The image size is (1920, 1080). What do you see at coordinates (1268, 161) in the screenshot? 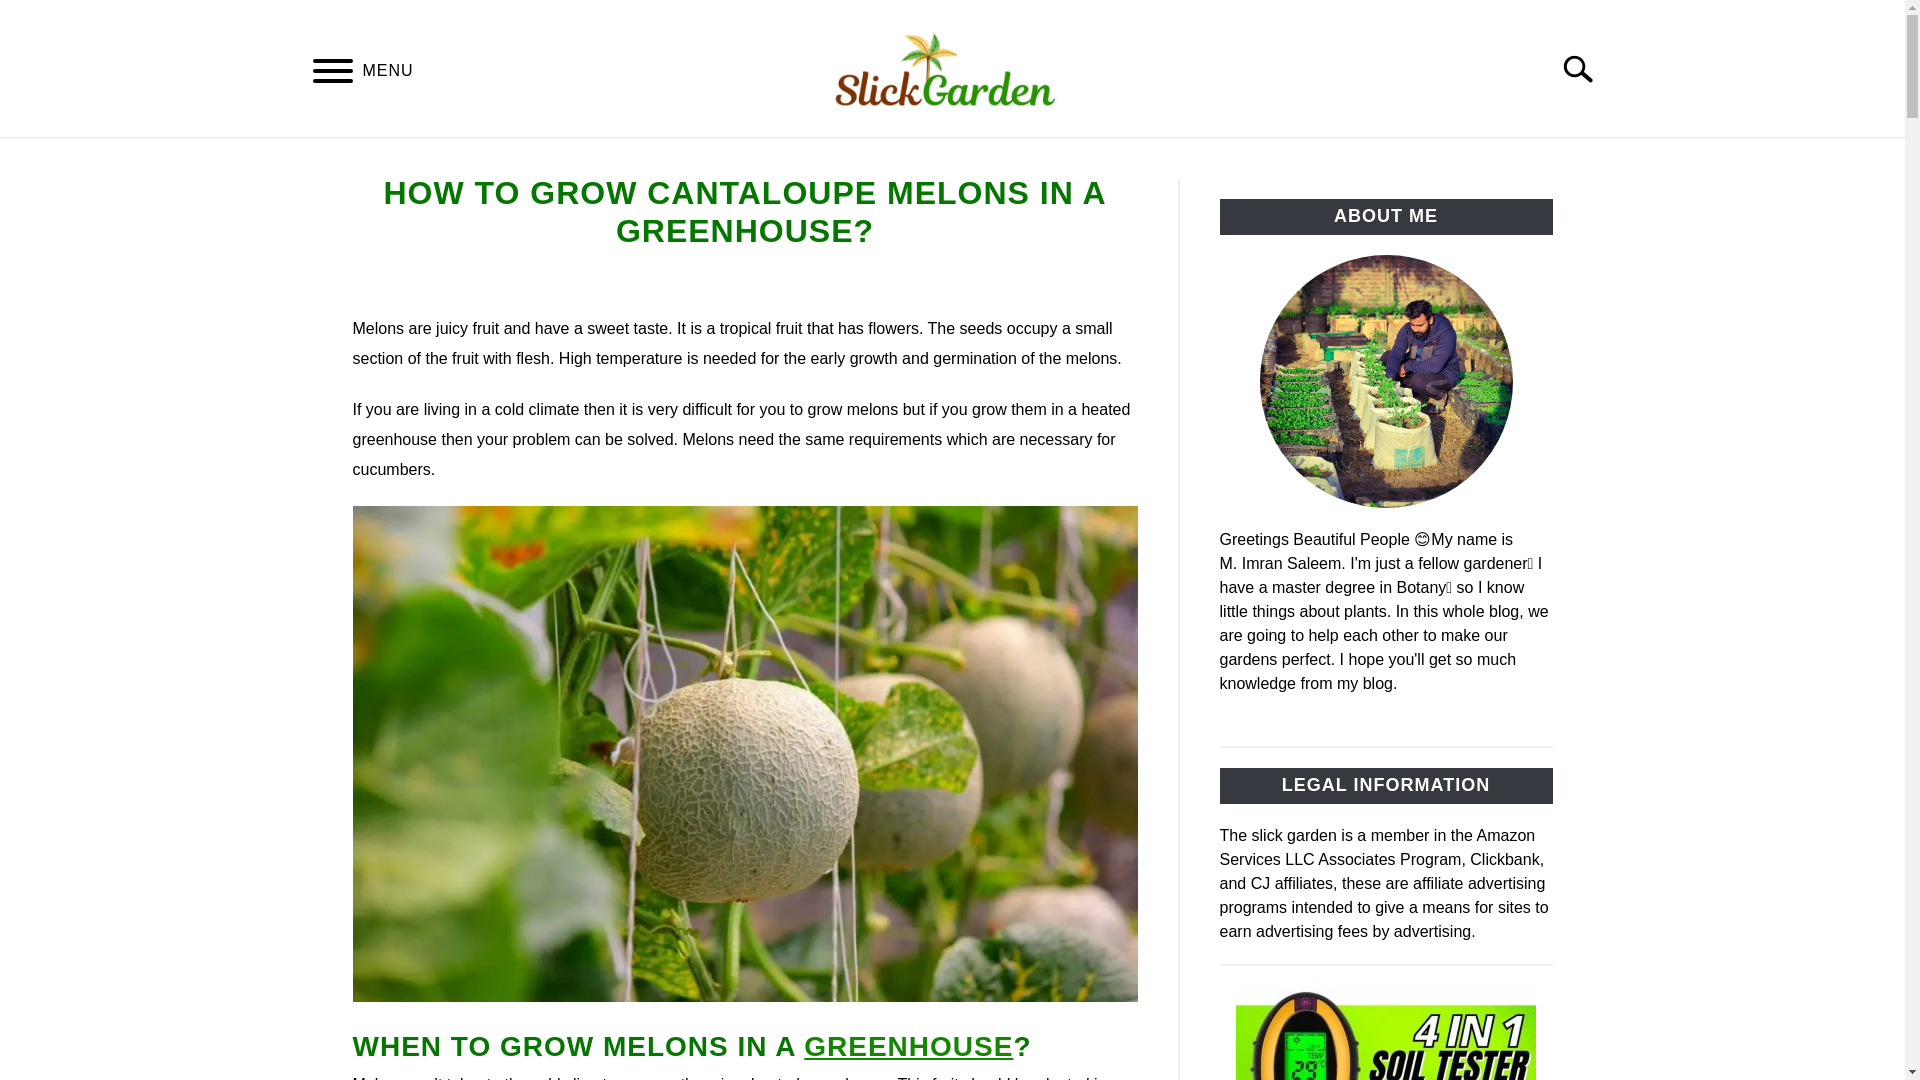
I see `ORNAMENTAL GARDEN` at bounding box center [1268, 161].